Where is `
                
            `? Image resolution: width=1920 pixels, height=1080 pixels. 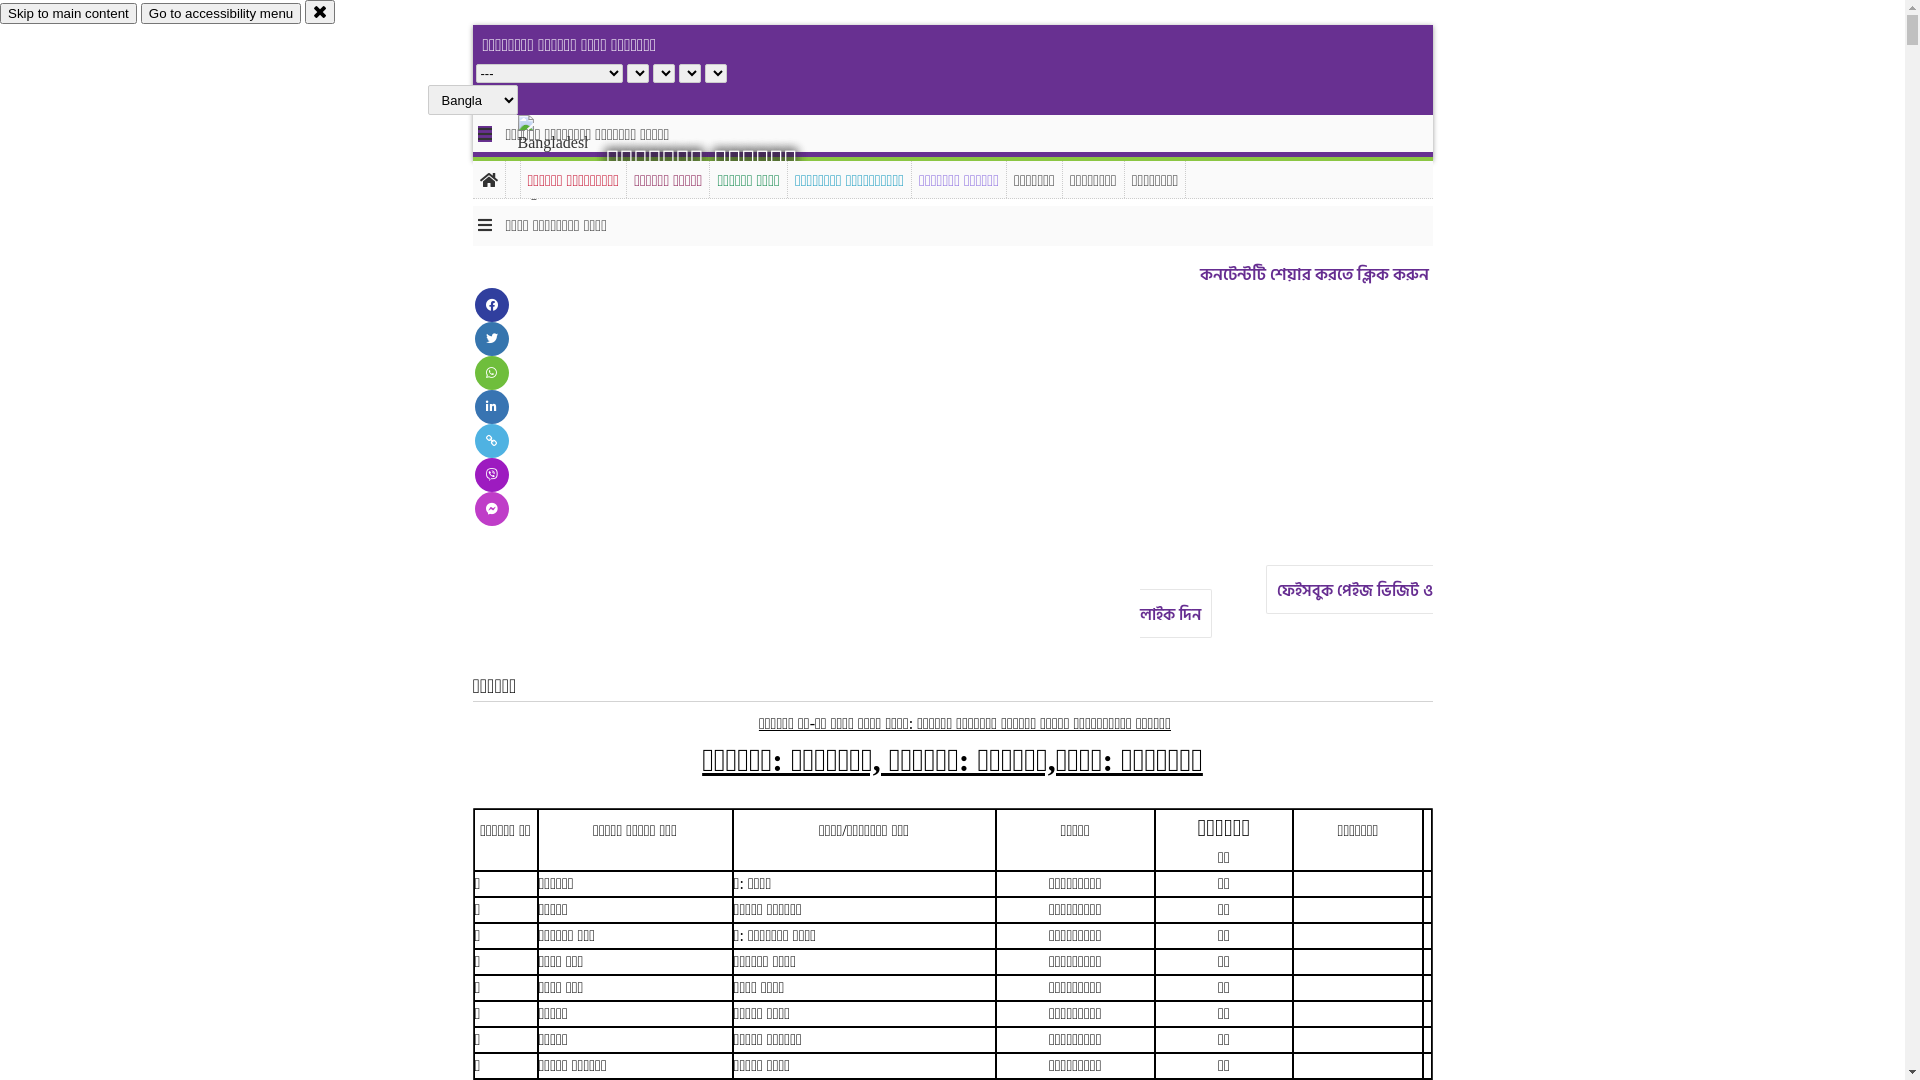 
                
             is located at coordinates (570, 159).